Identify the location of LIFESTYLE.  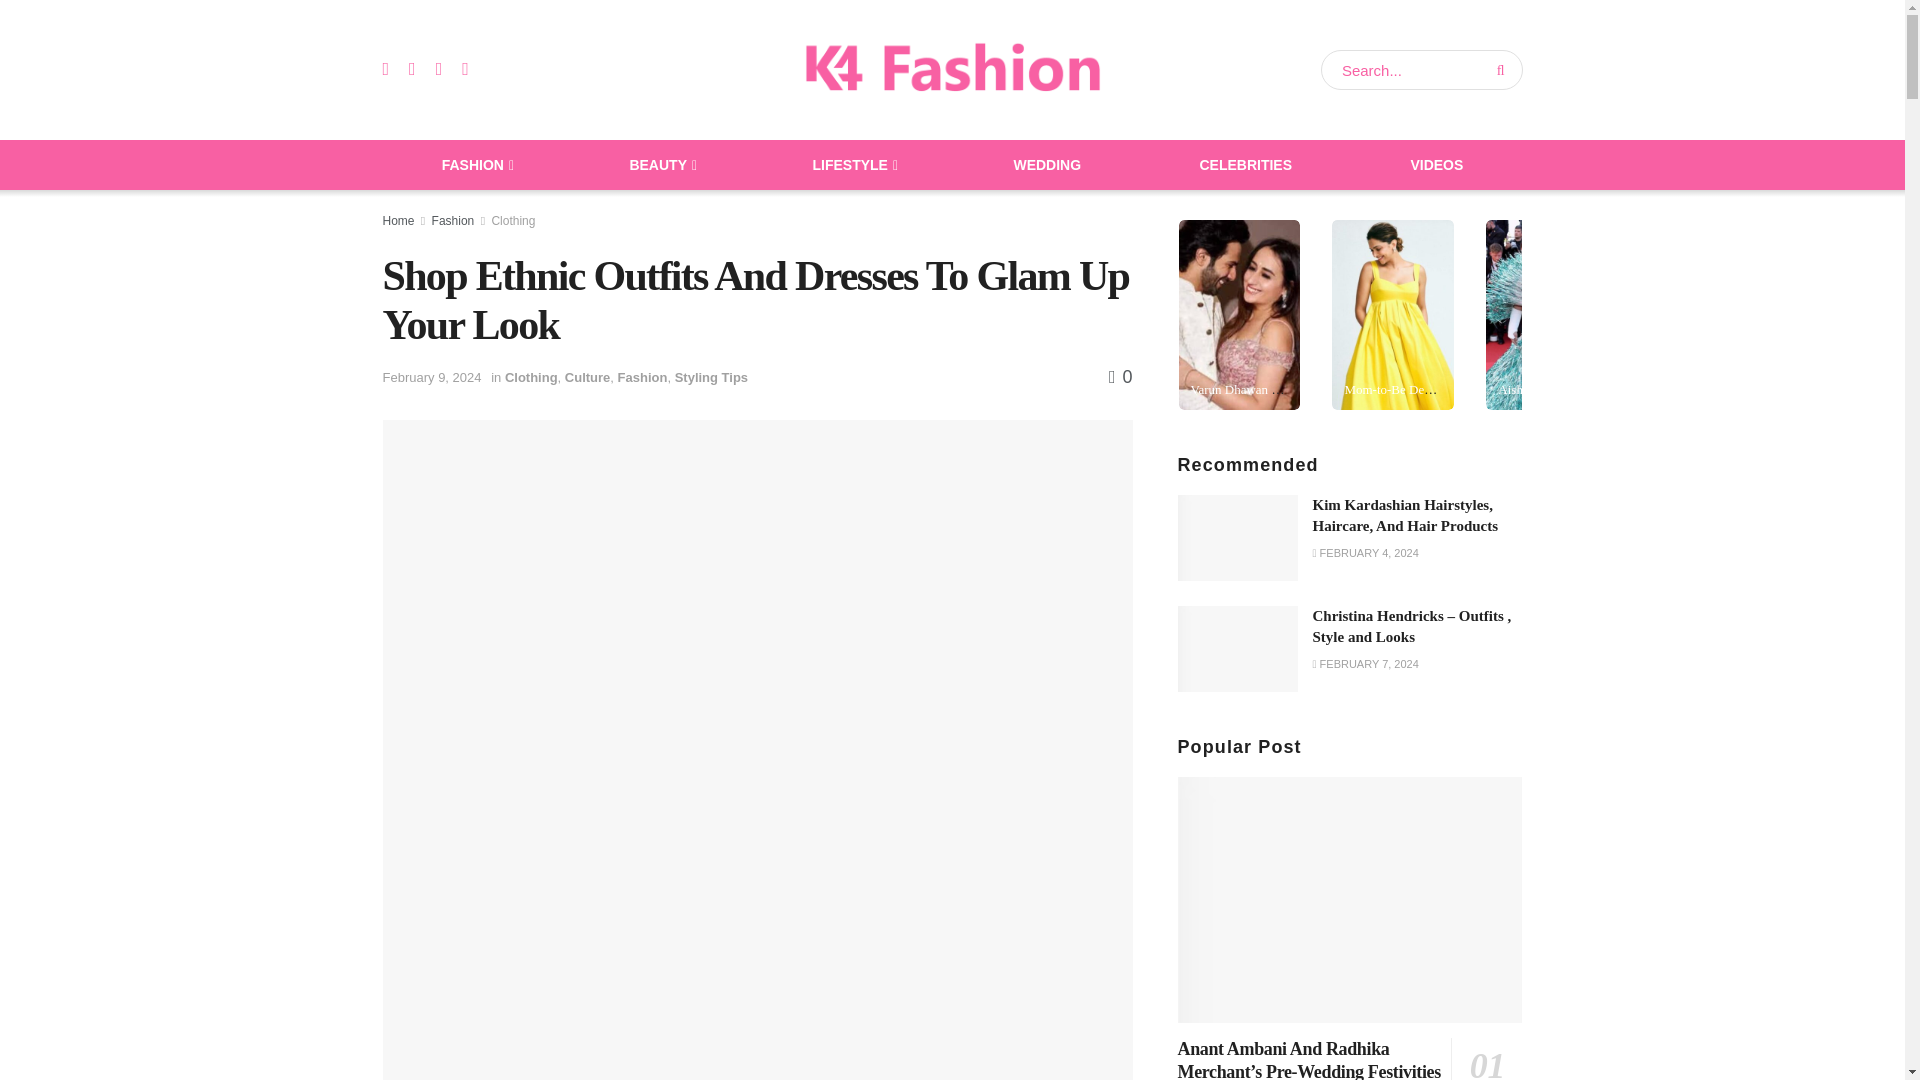
(853, 165).